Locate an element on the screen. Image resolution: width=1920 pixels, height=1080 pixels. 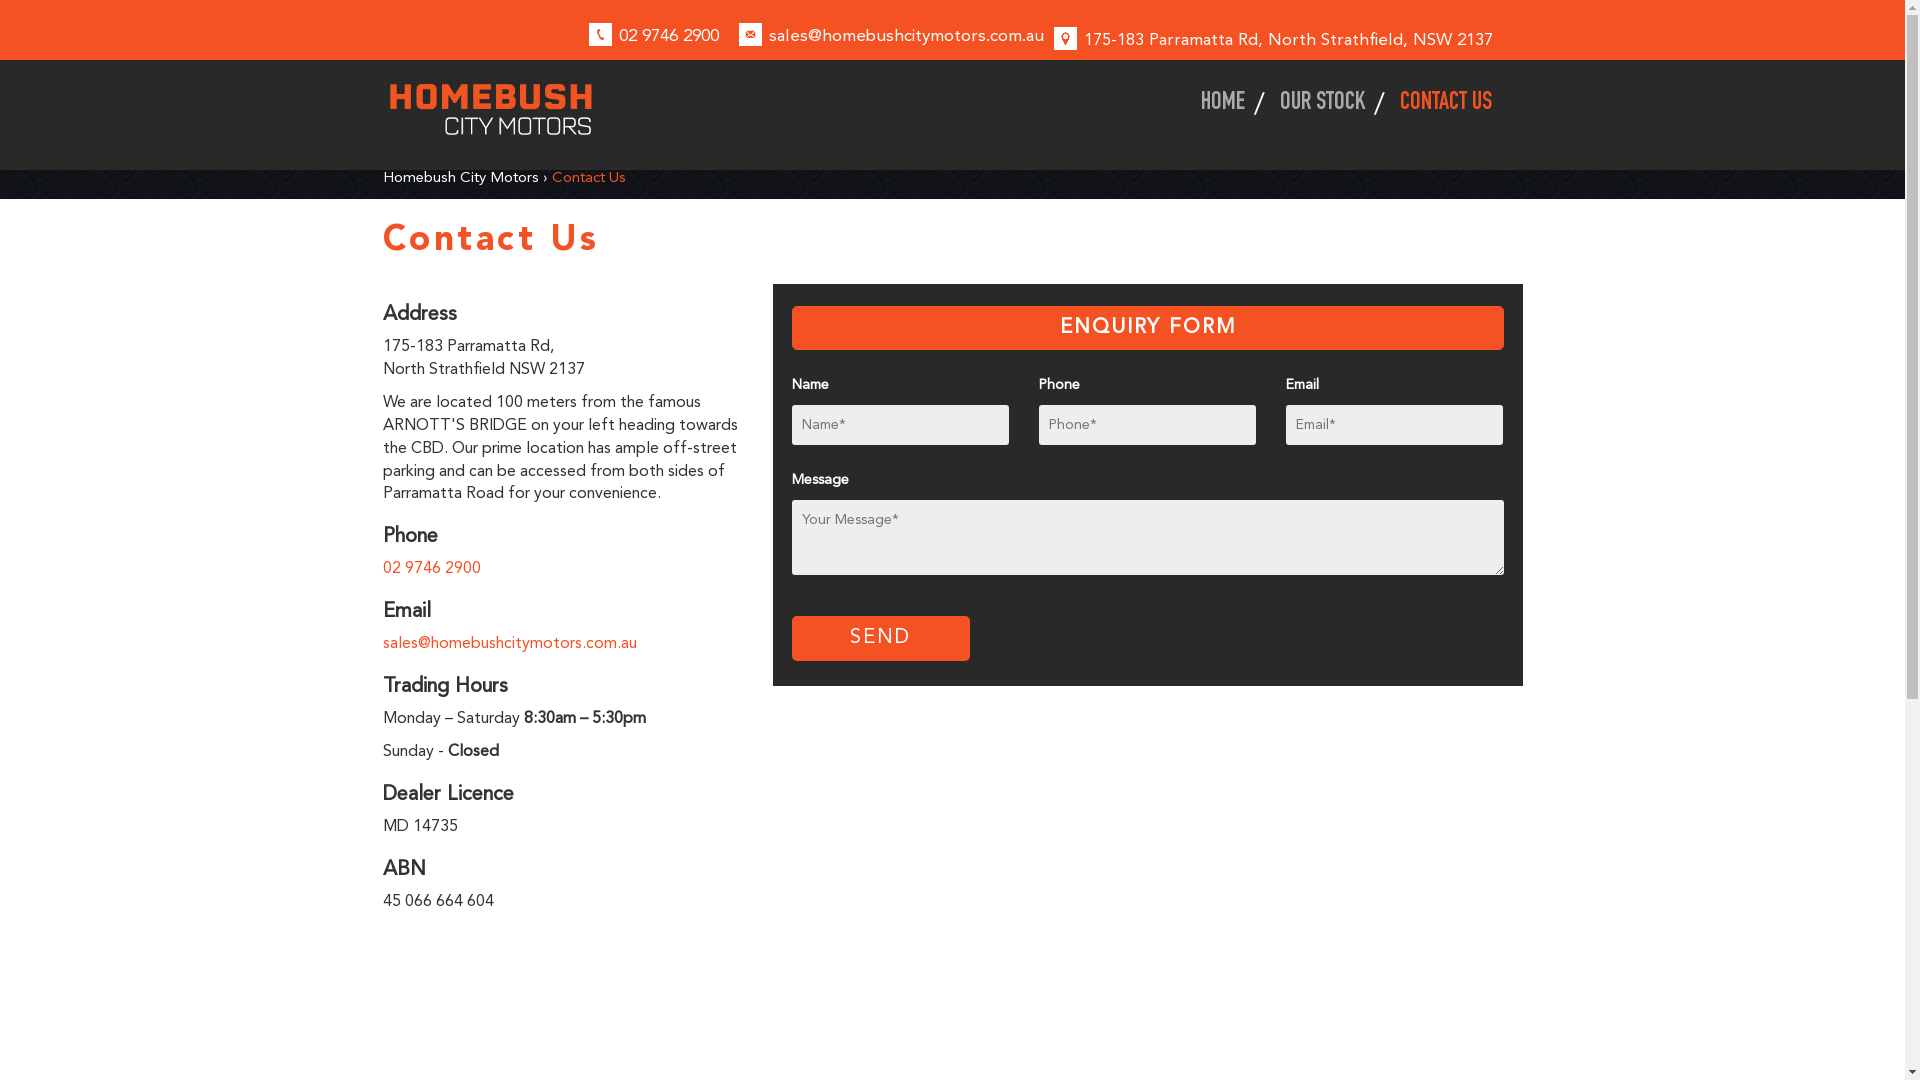
OUR STOCK is located at coordinates (1324, 104).